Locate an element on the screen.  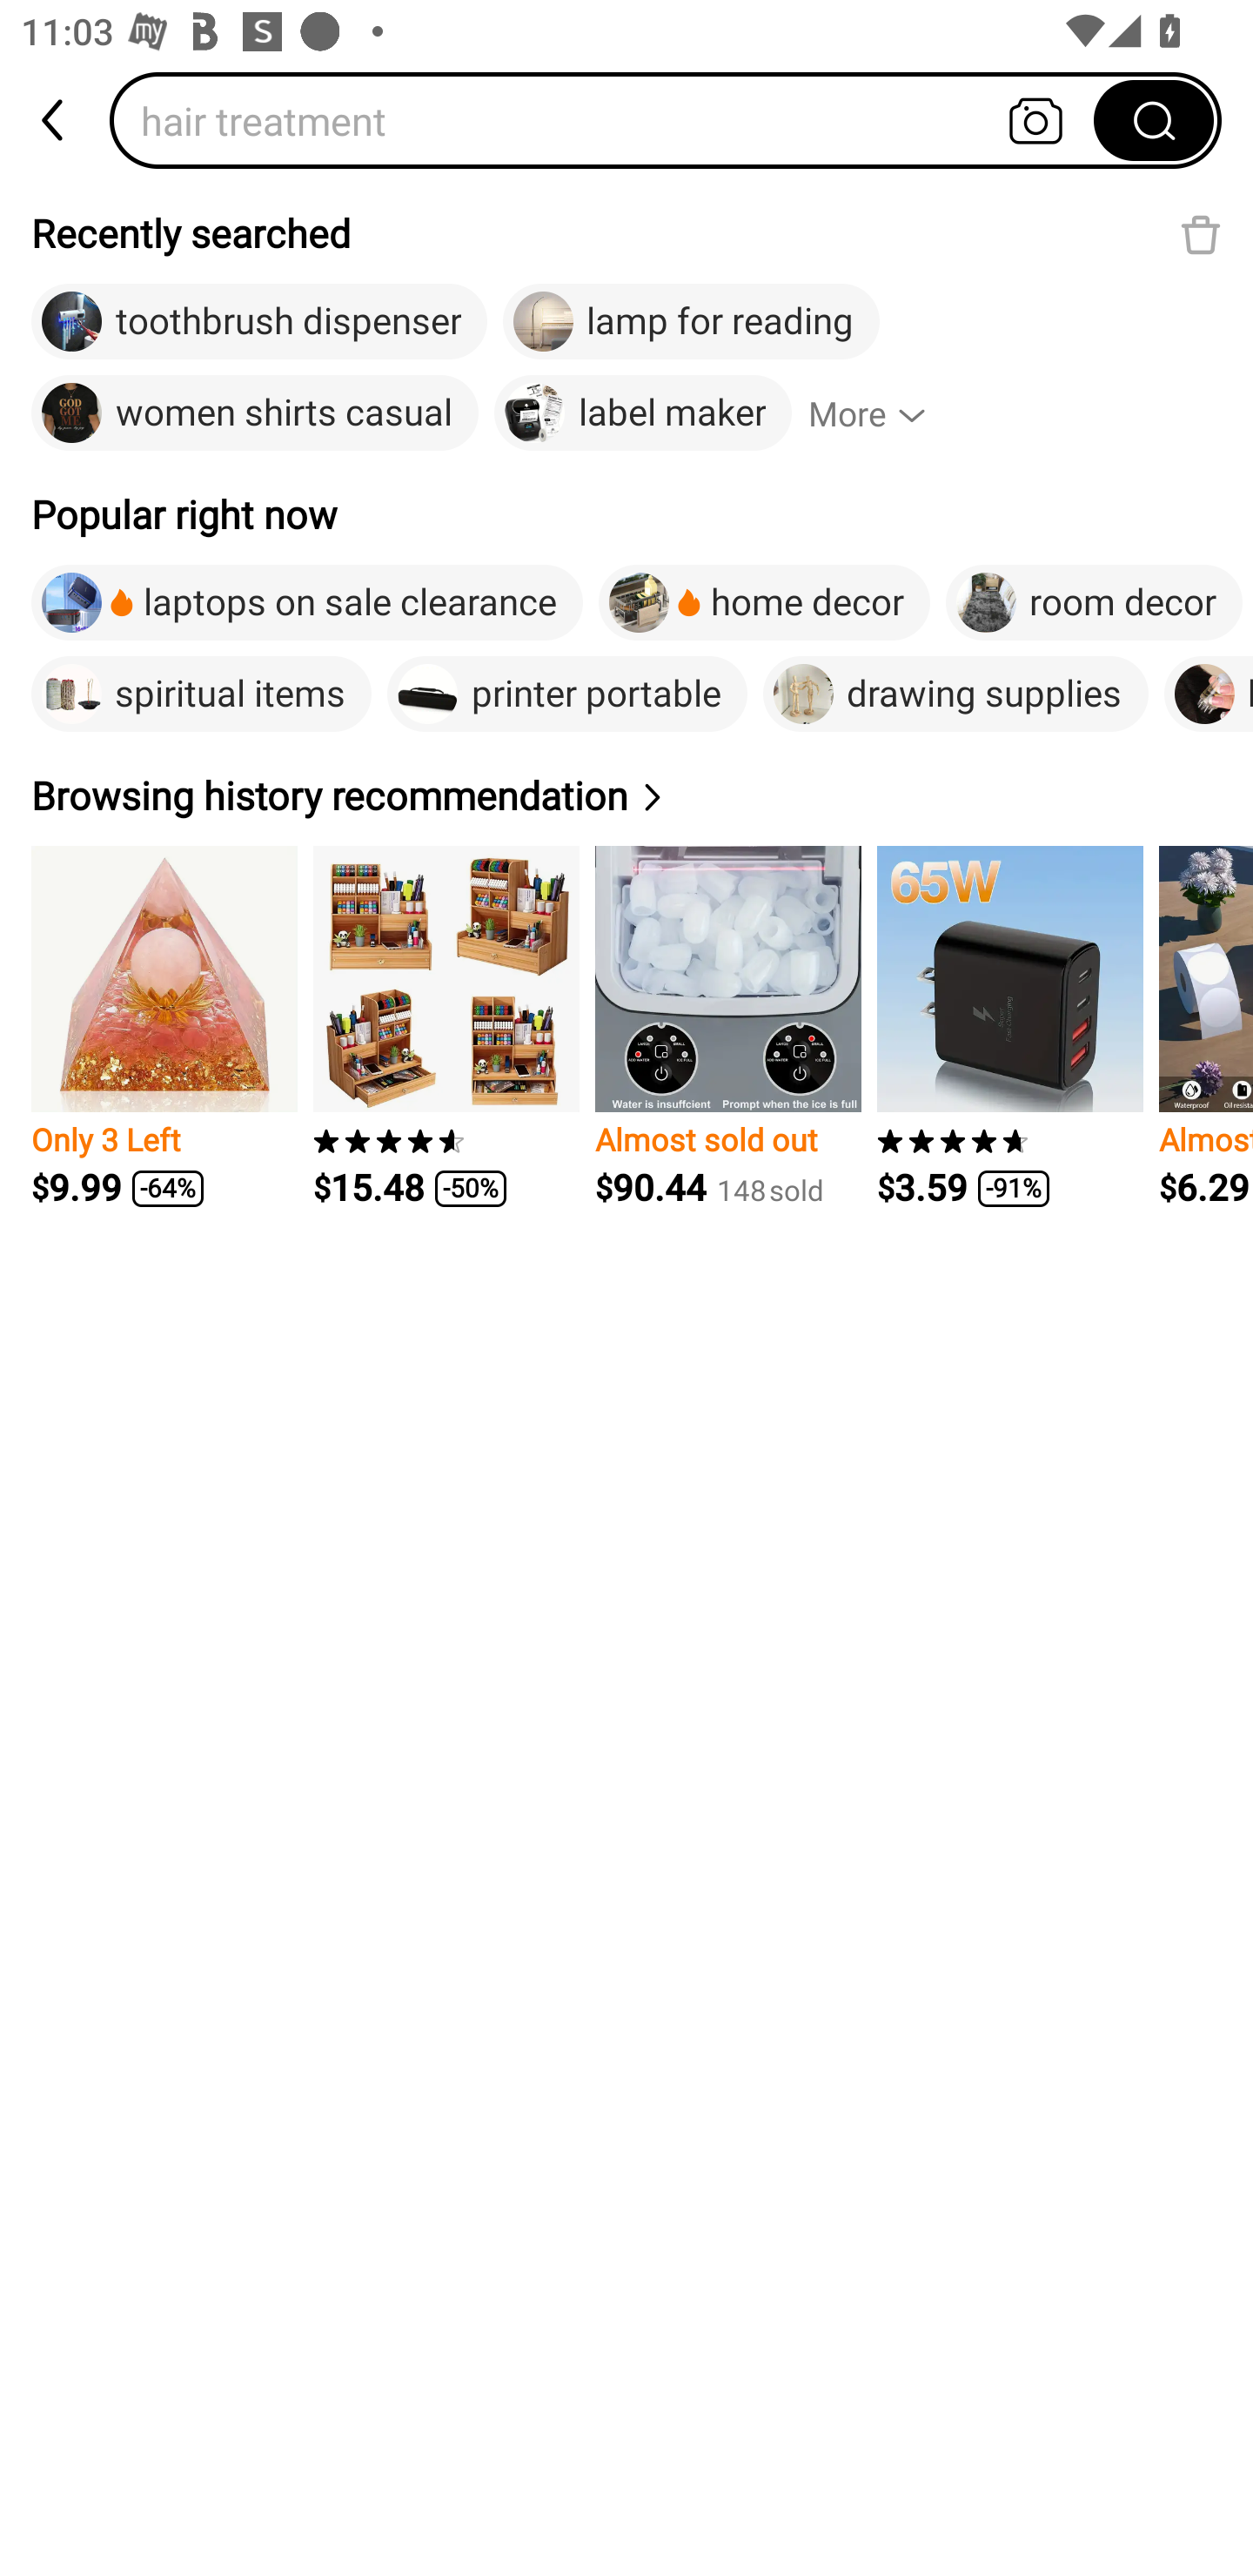
More is located at coordinates (880, 413).